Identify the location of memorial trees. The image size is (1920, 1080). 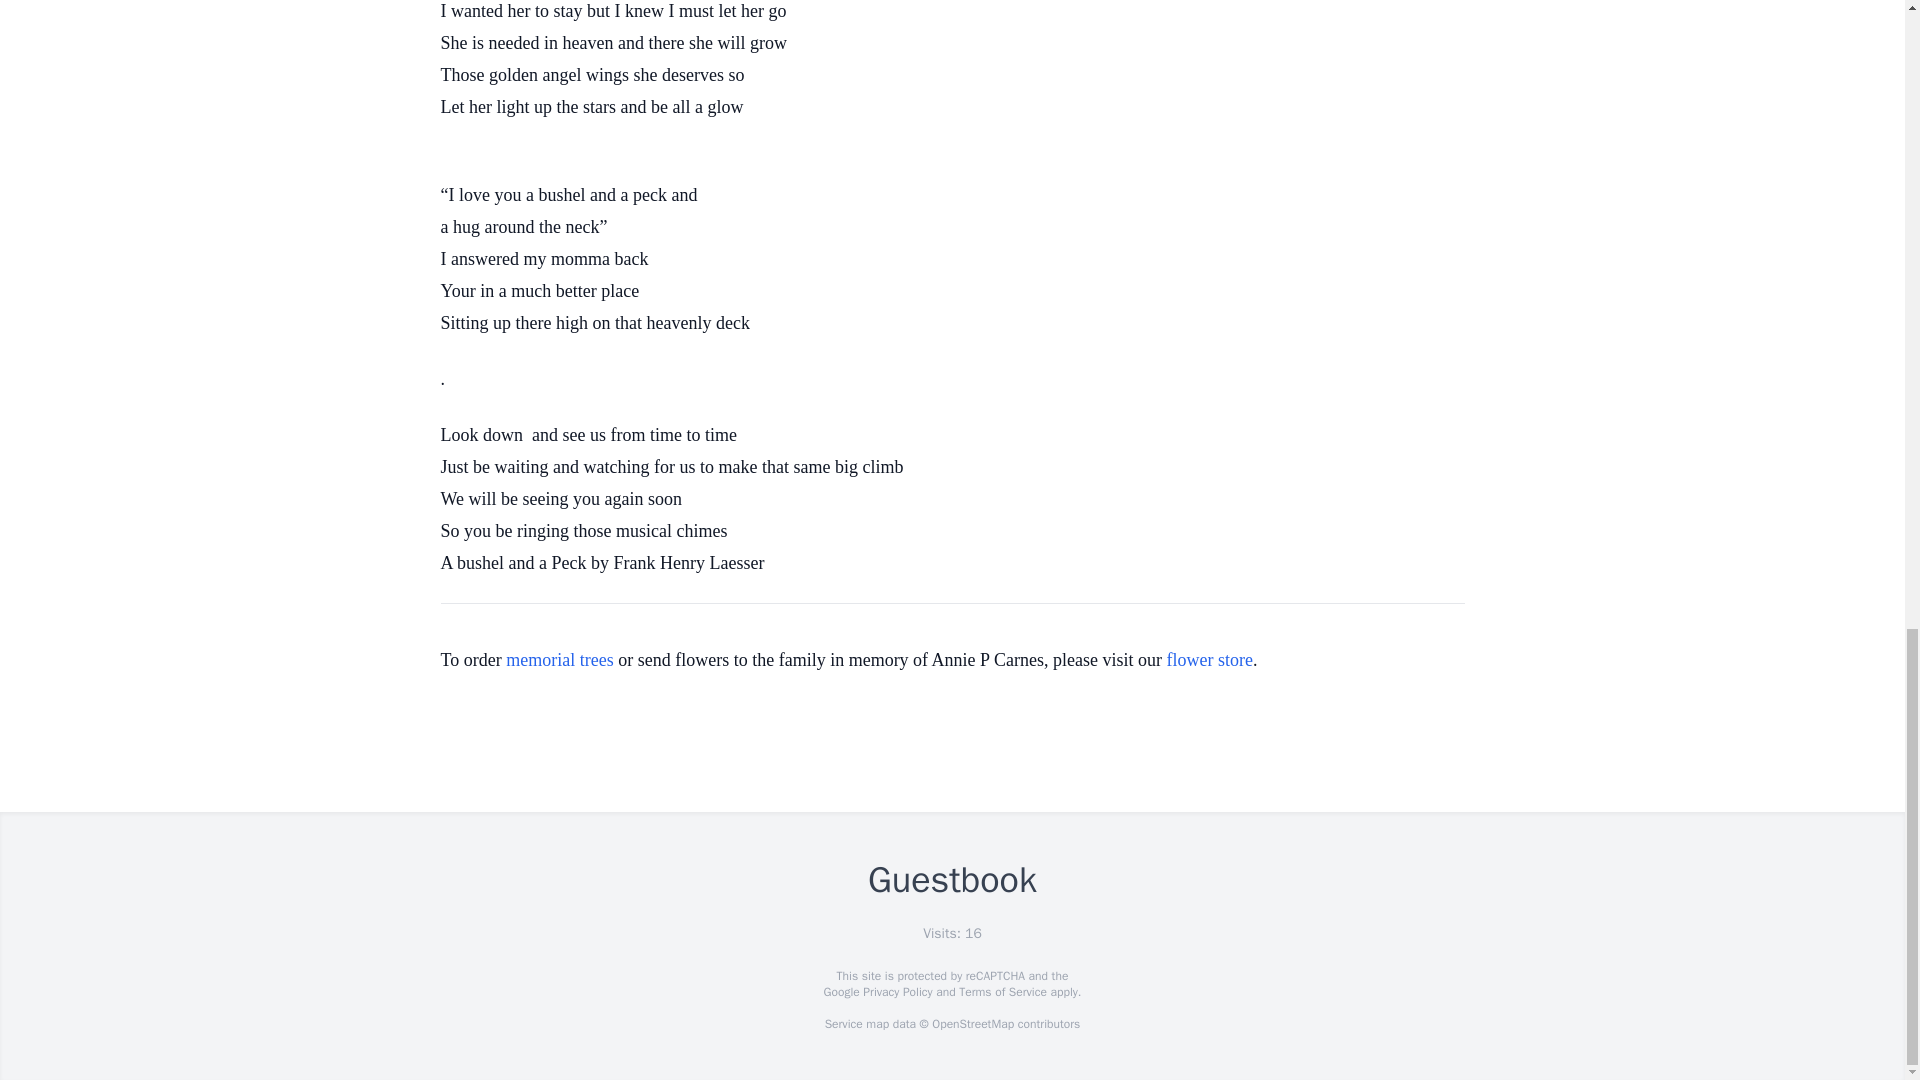
(559, 660).